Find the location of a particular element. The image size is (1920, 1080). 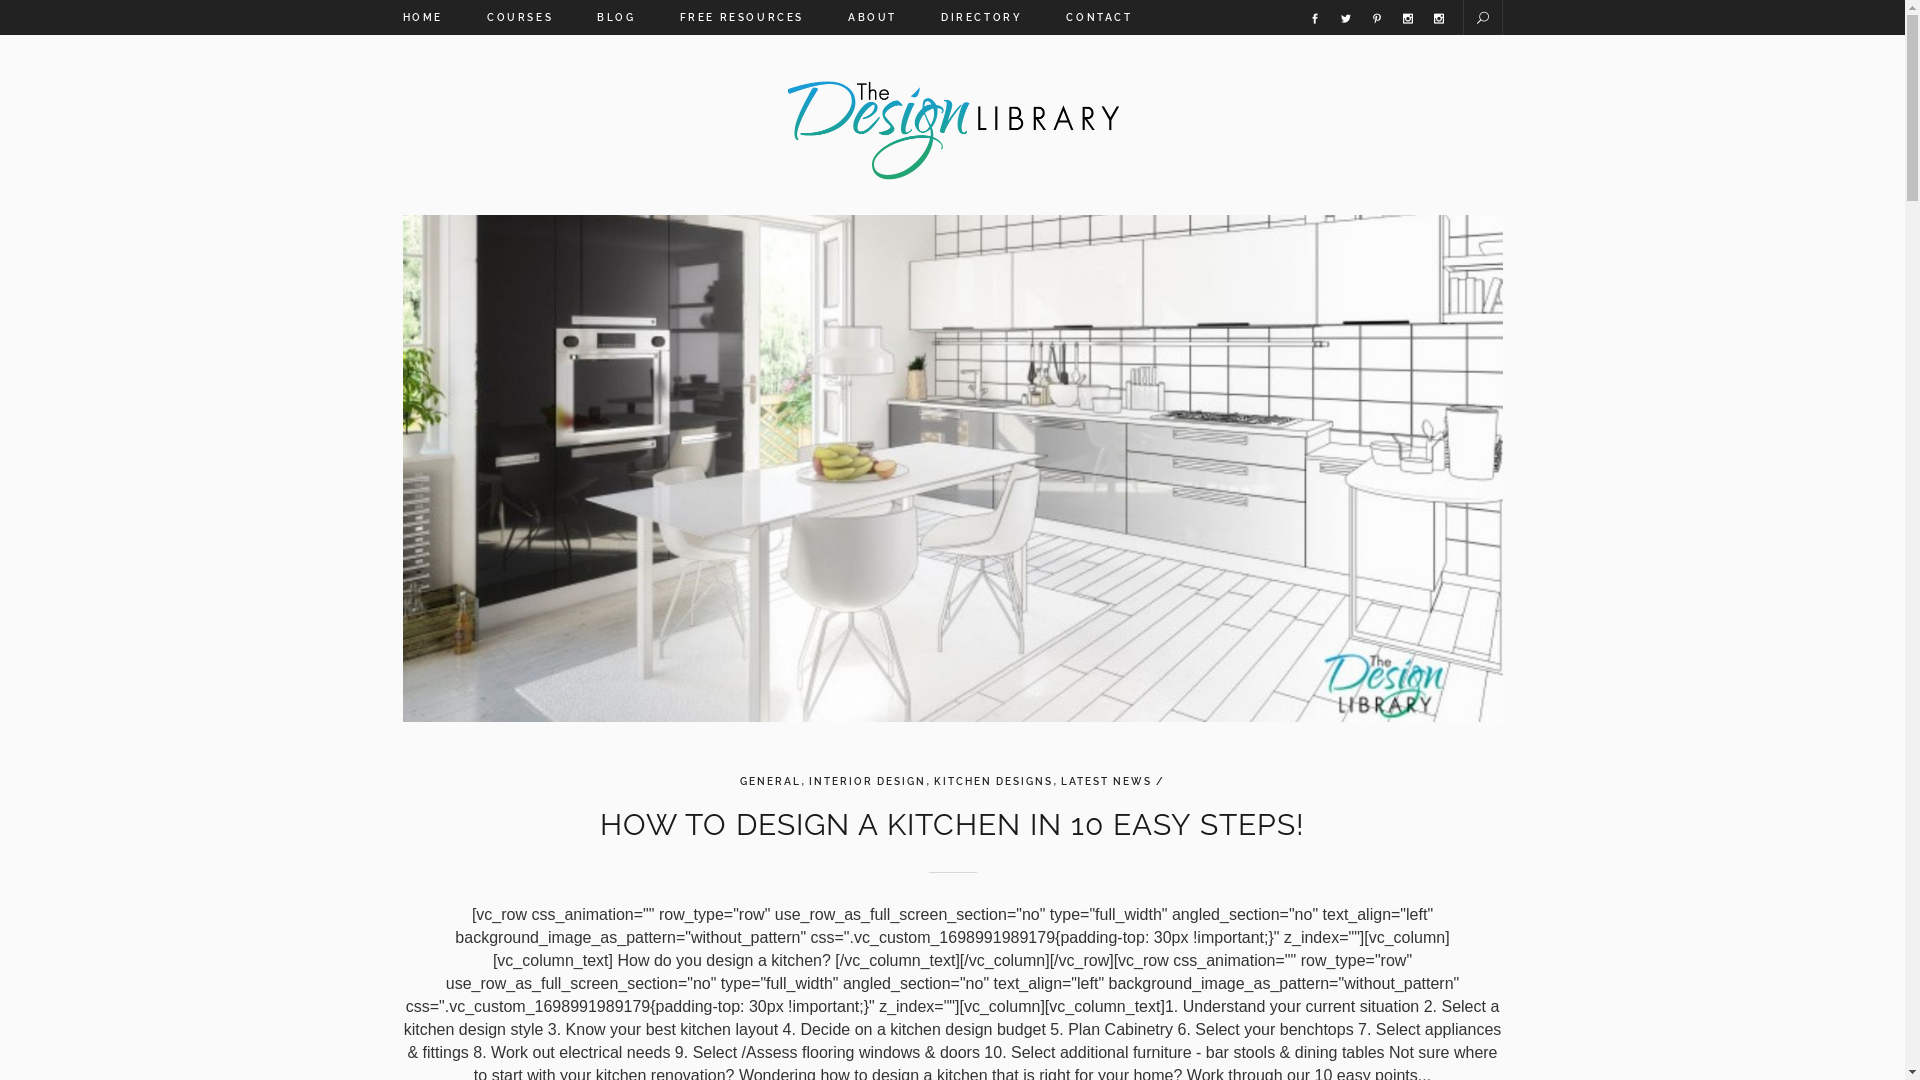

INTERIOR DESIGN is located at coordinates (868, 782).